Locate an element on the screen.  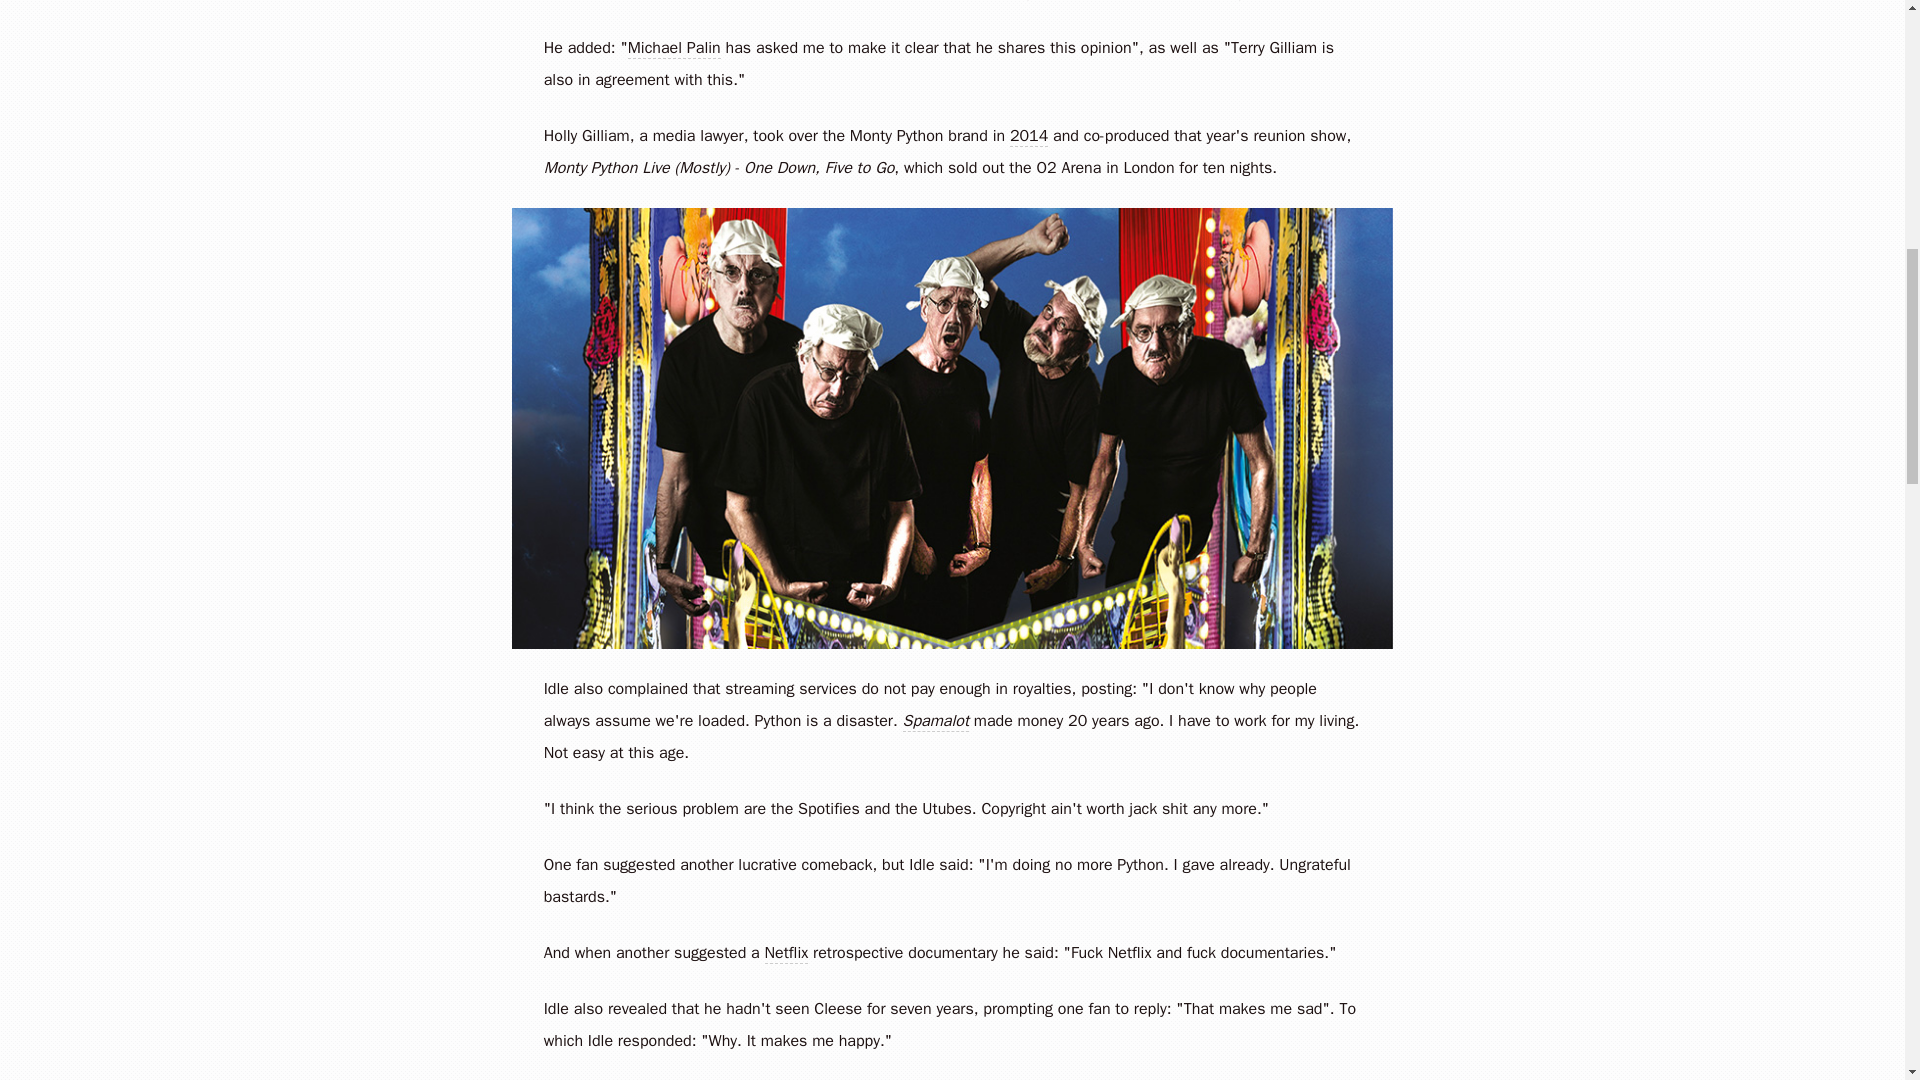
Netflix is located at coordinates (1130, 952).